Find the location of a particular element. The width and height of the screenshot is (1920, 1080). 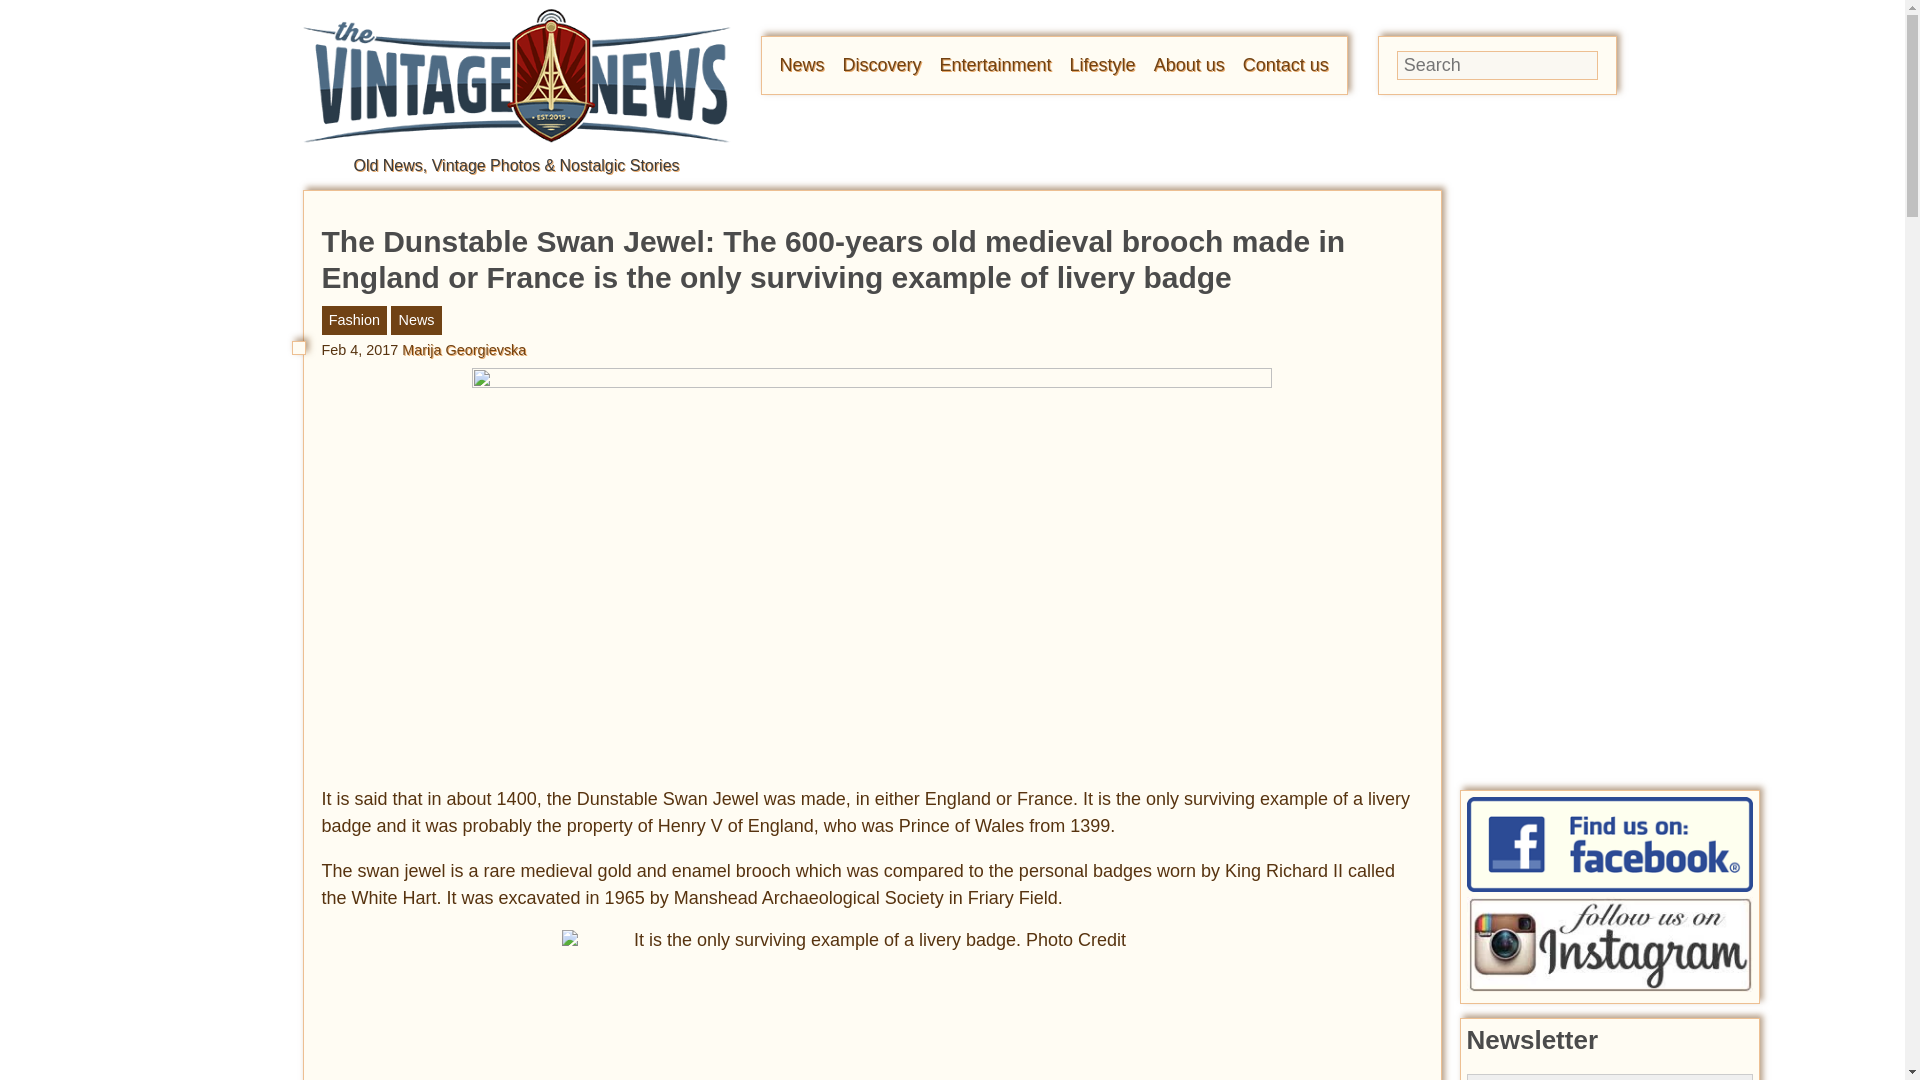

Entertainment is located at coordinates (996, 64).